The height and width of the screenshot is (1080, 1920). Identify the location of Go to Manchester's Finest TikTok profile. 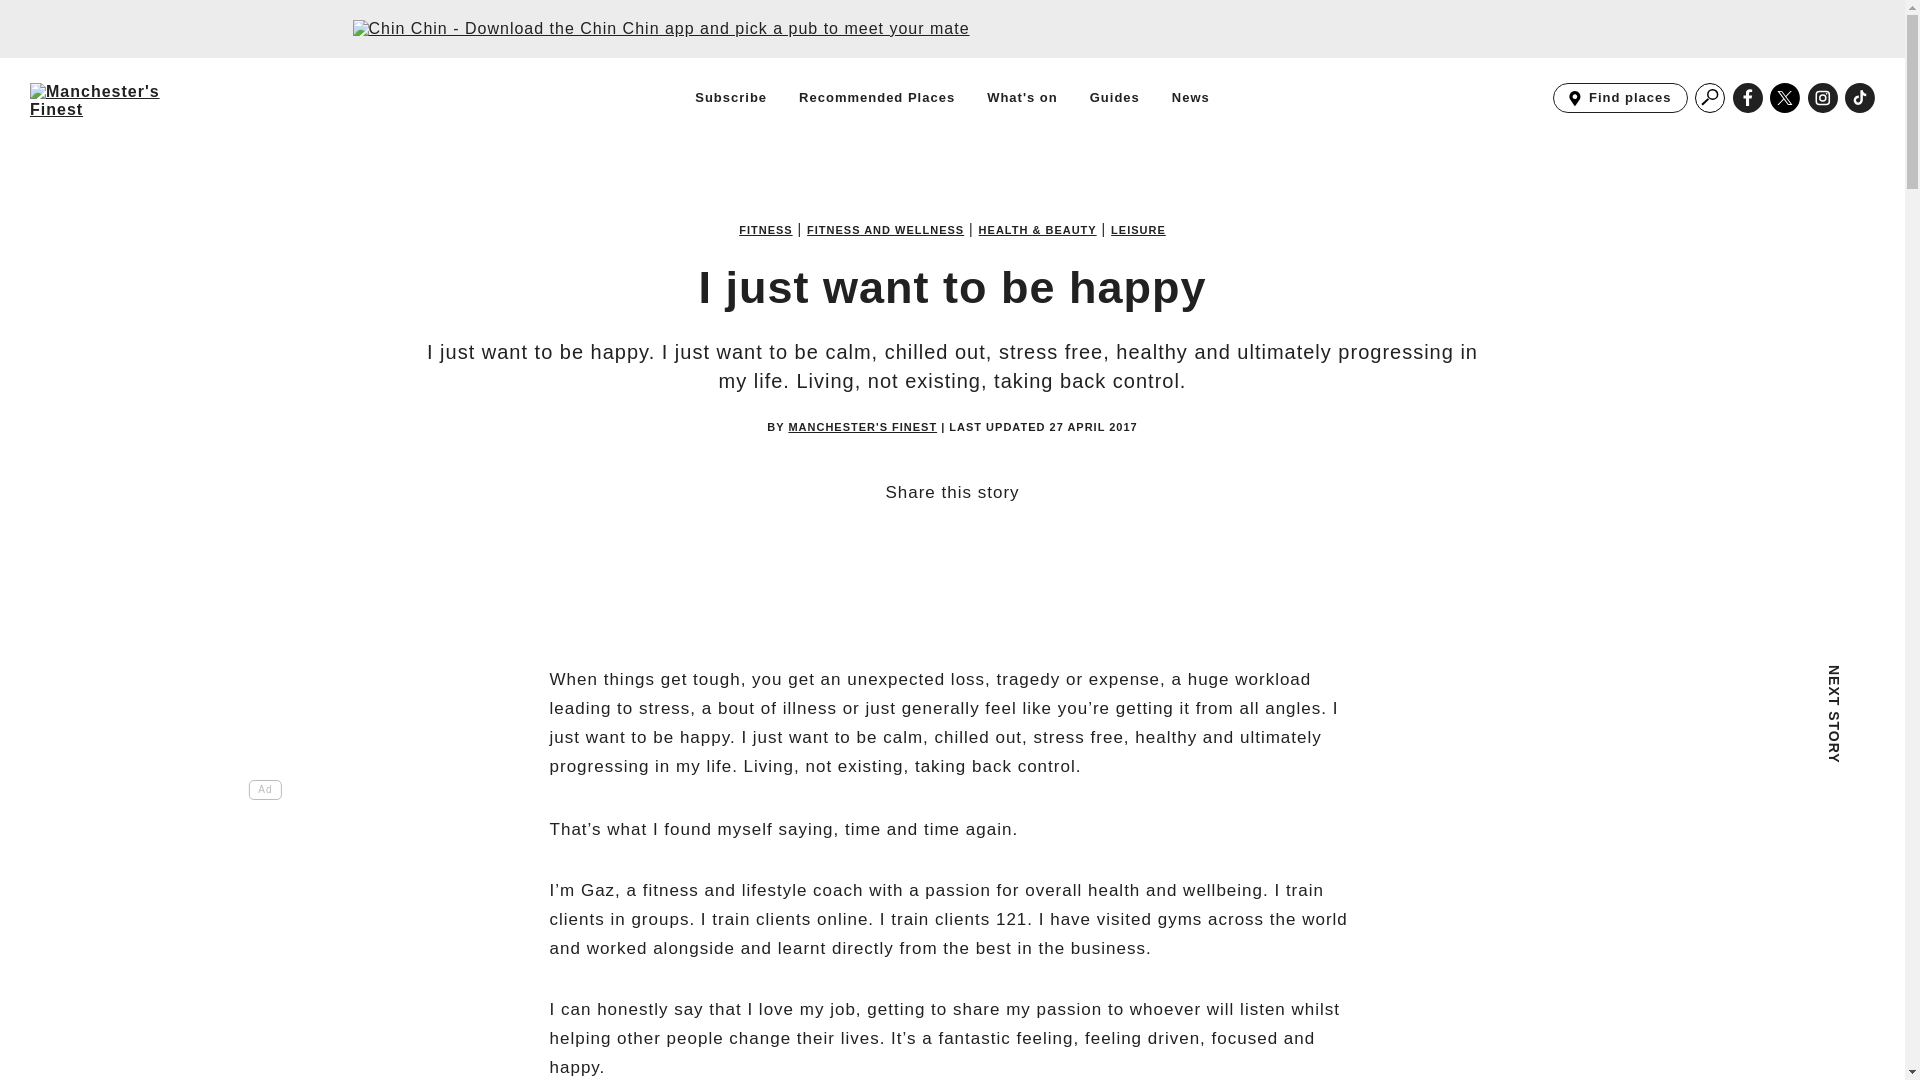
(1822, 98).